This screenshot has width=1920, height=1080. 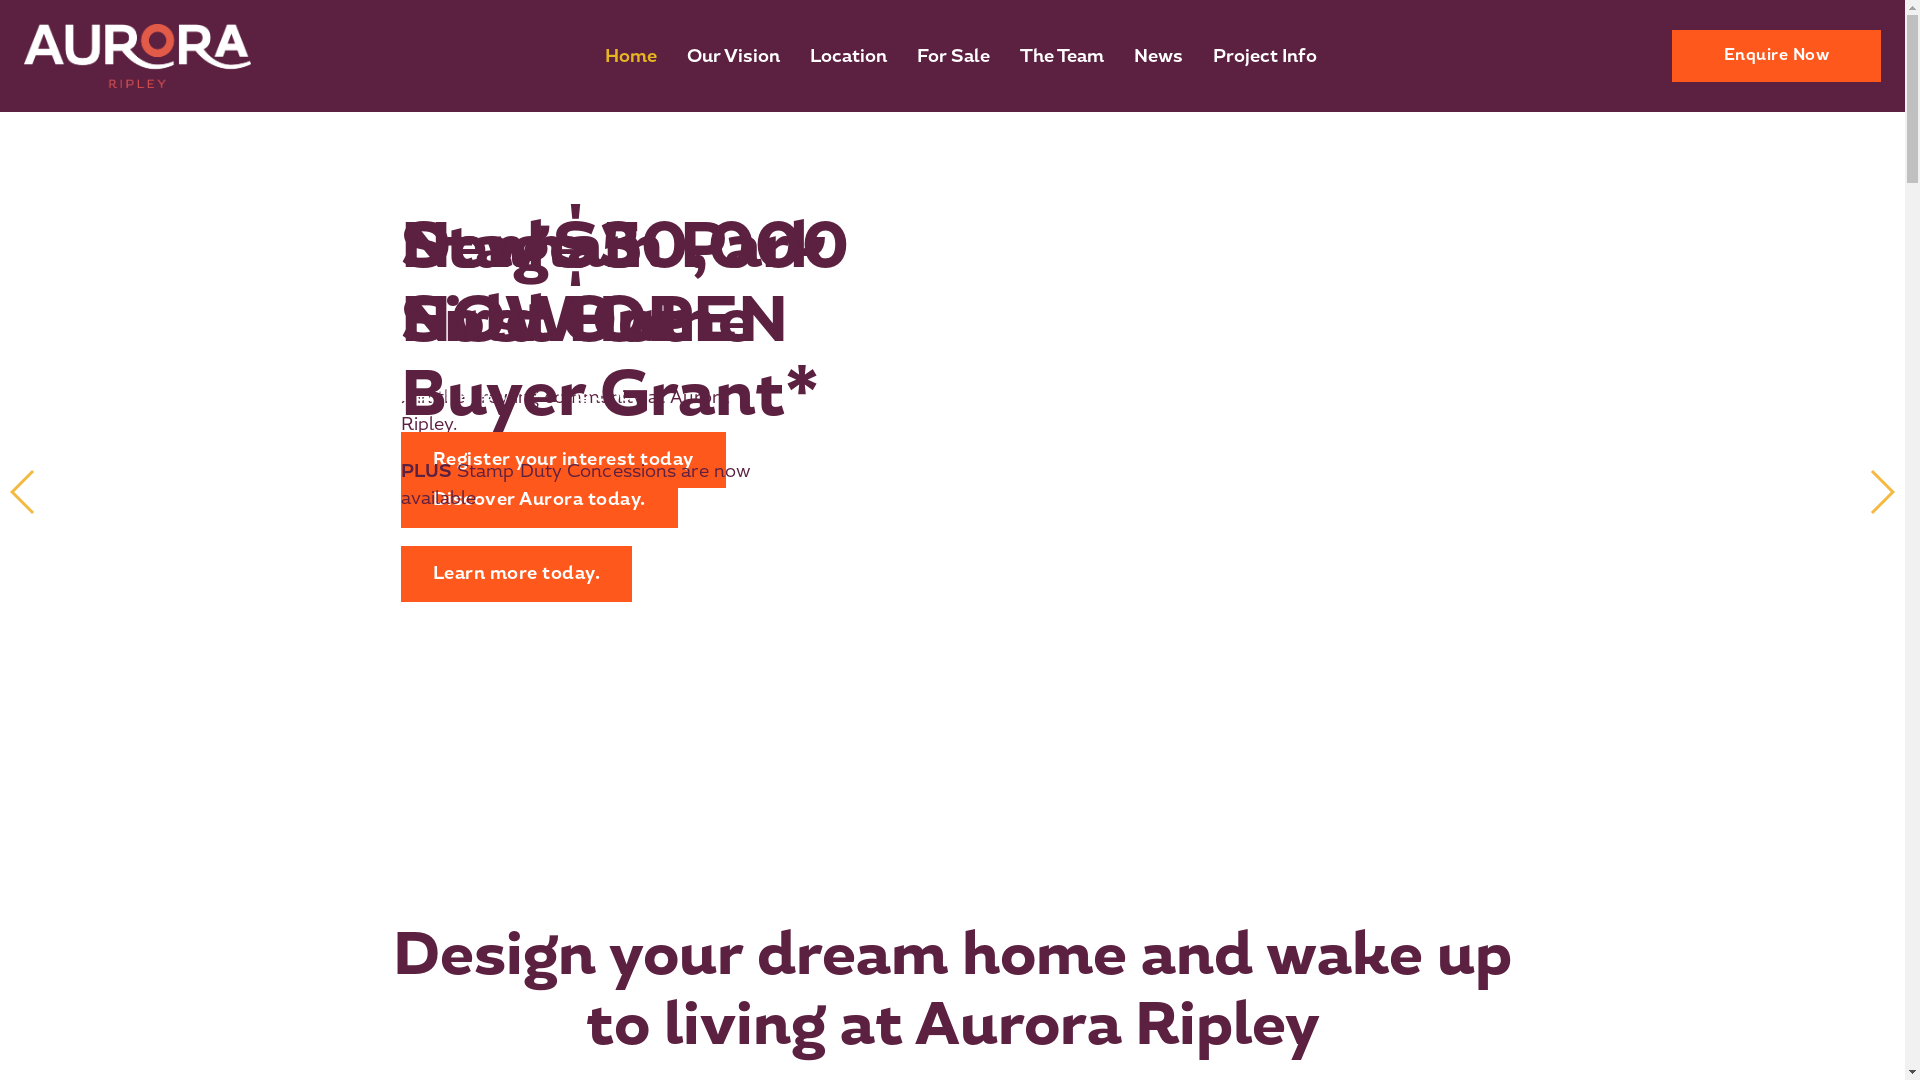 I want to click on Enquire Now, so click(x=1777, y=56).